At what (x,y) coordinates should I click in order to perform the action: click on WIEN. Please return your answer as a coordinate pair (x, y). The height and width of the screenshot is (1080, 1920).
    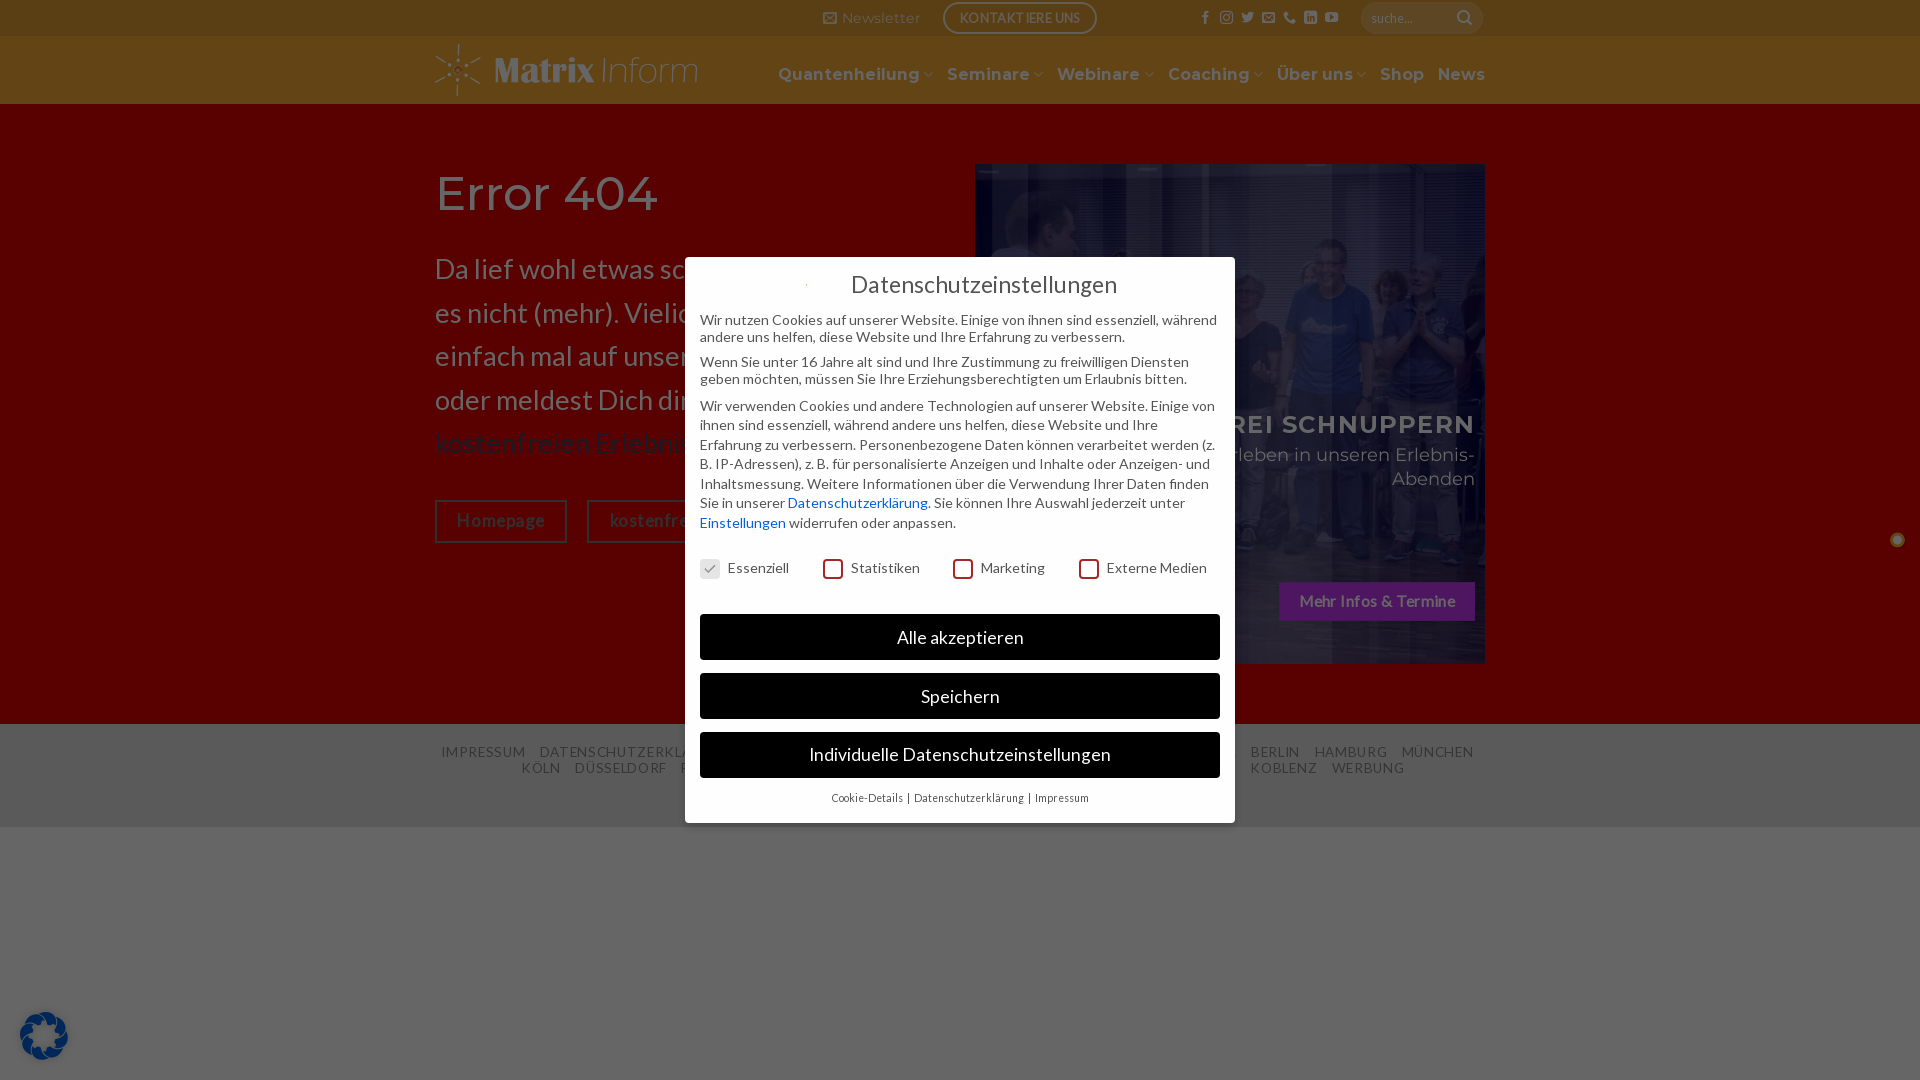
    Looking at the image, I should click on (1146, 768).